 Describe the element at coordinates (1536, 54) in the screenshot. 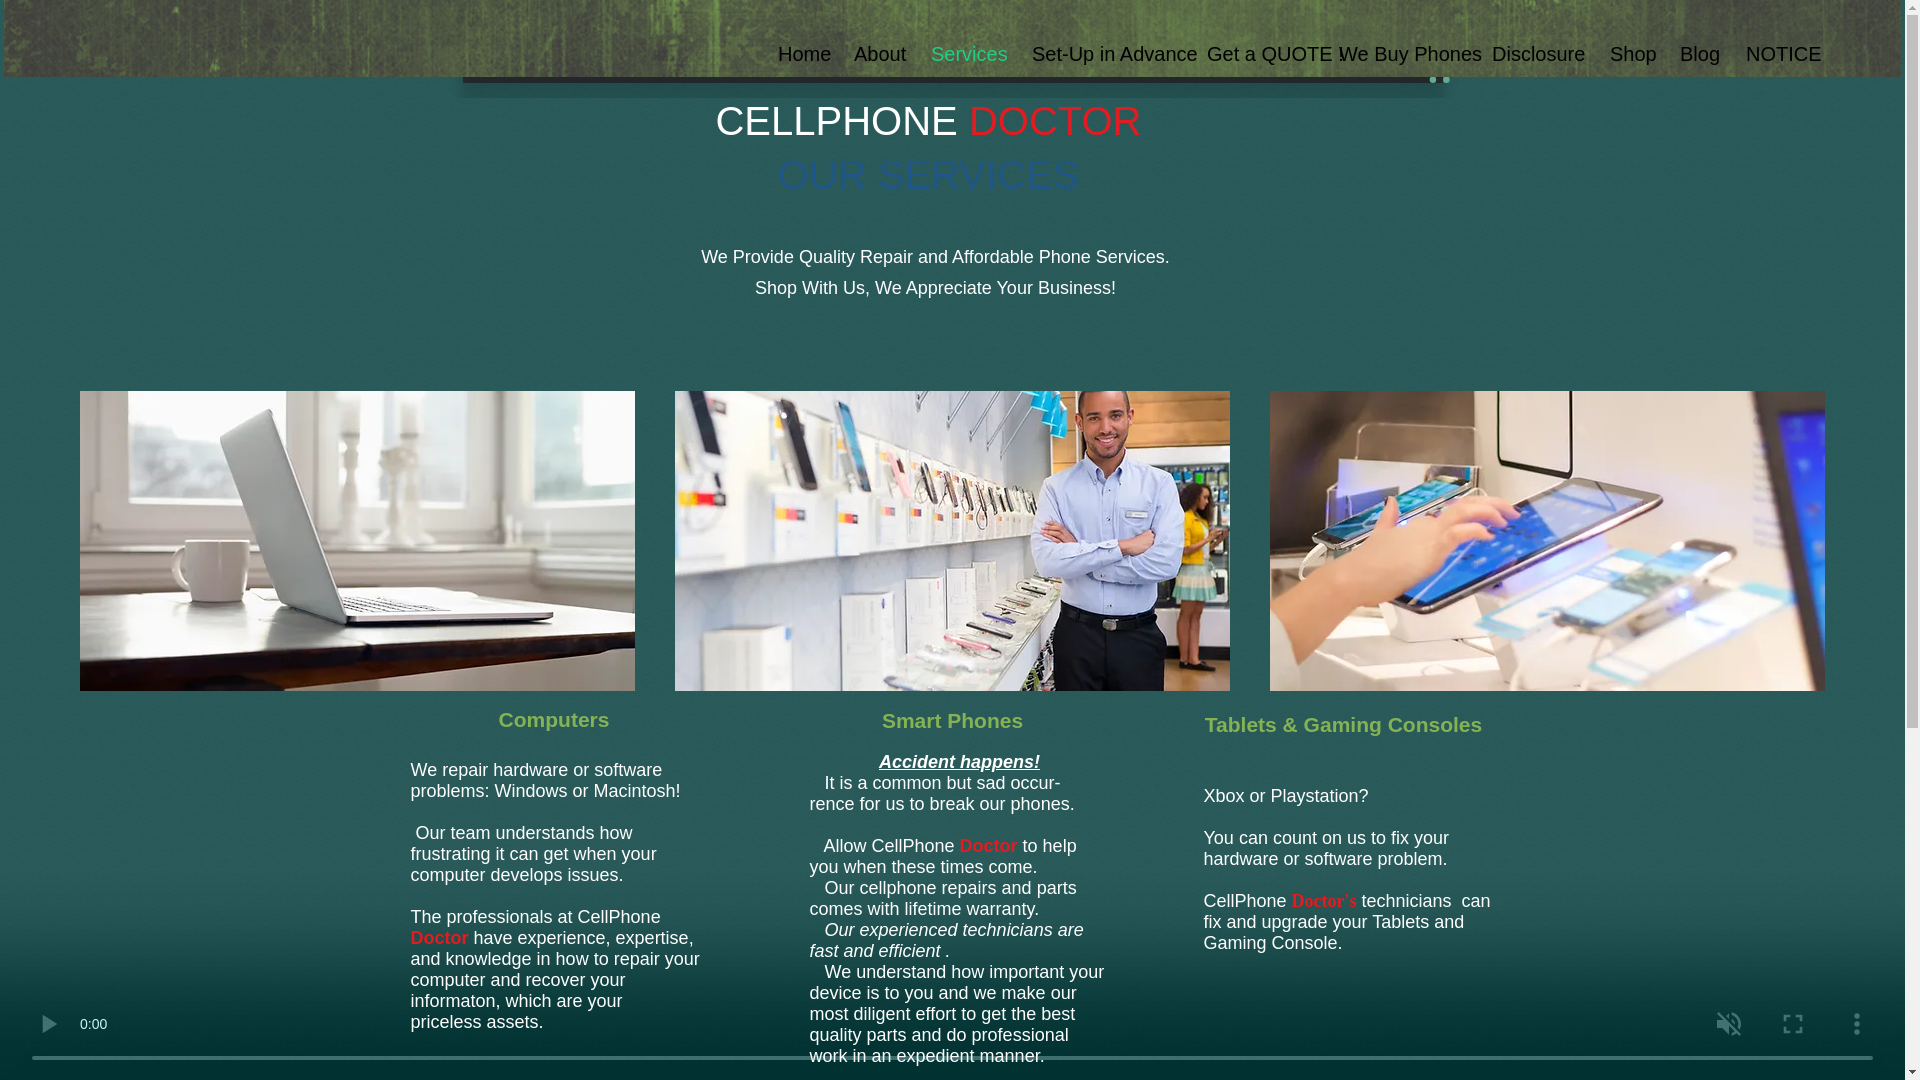

I see `Disclosure` at that location.